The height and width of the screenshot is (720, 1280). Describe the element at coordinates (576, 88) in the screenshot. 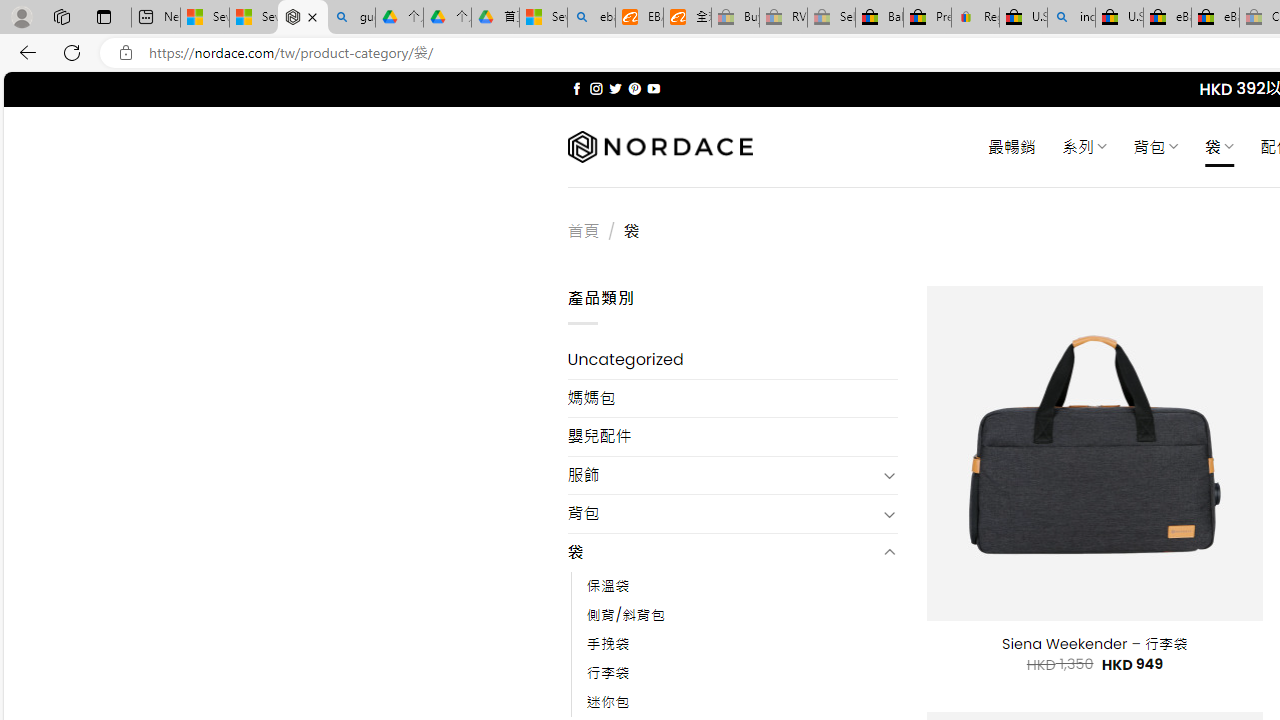

I see `Follow on Facebook` at that location.